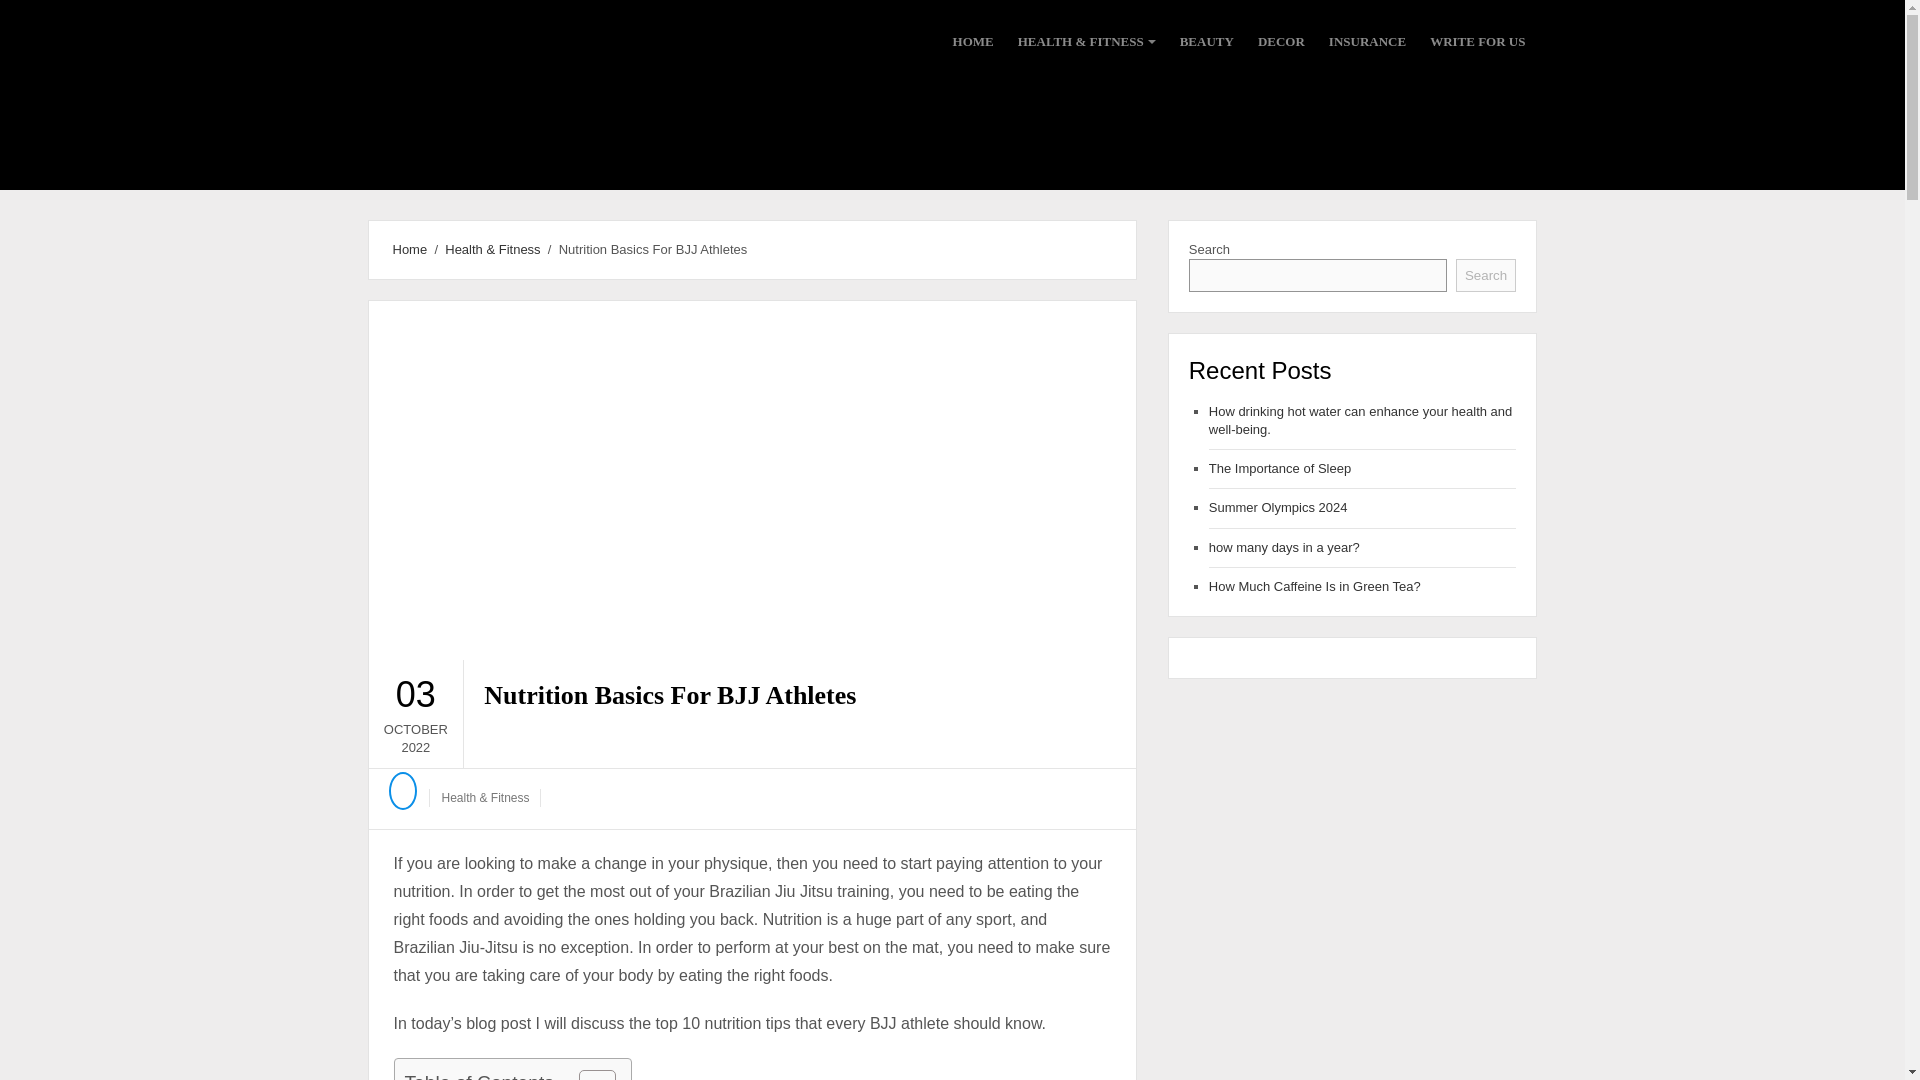 The height and width of the screenshot is (1080, 1920). I want to click on HOME, so click(971, 42).